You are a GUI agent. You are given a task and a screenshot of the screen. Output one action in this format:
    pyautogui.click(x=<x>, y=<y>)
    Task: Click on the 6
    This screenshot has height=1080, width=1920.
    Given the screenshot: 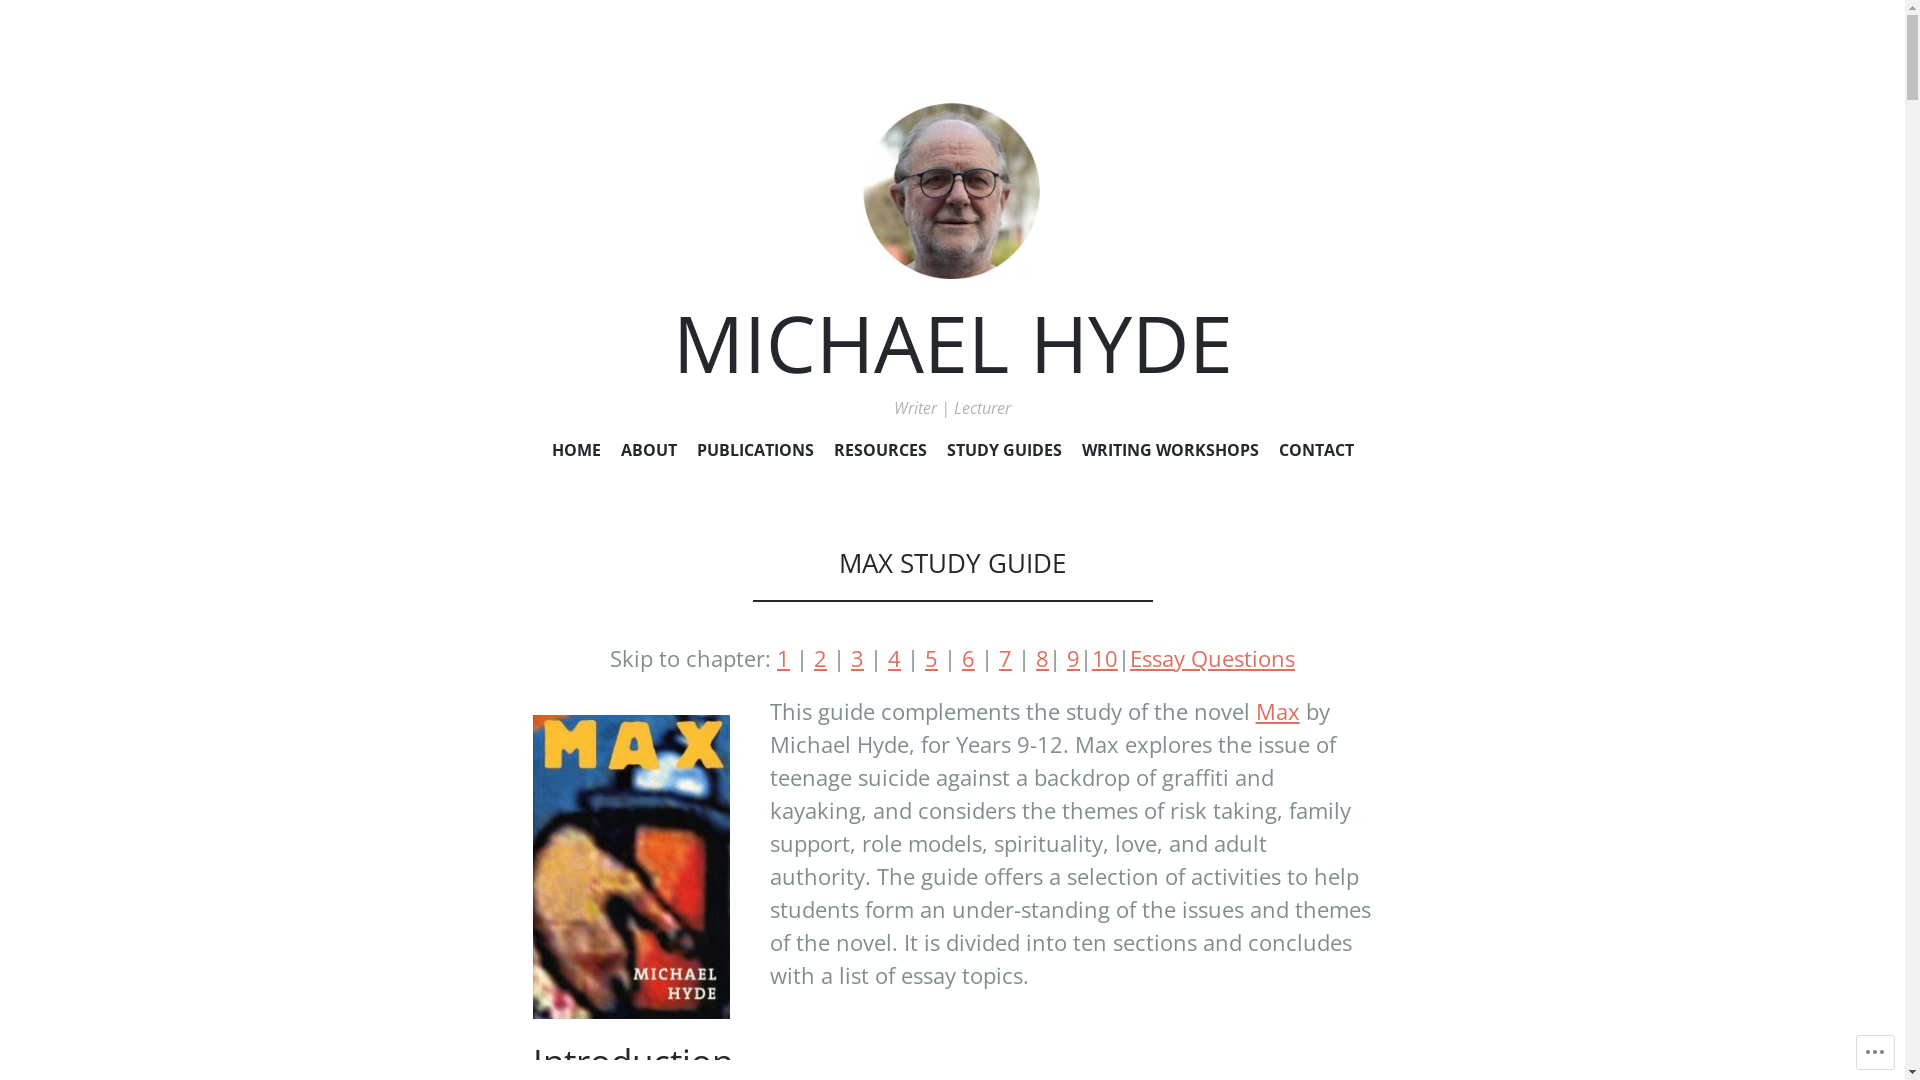 What is the action you would take?
    pyautogui.click(x=968, y=658)
    